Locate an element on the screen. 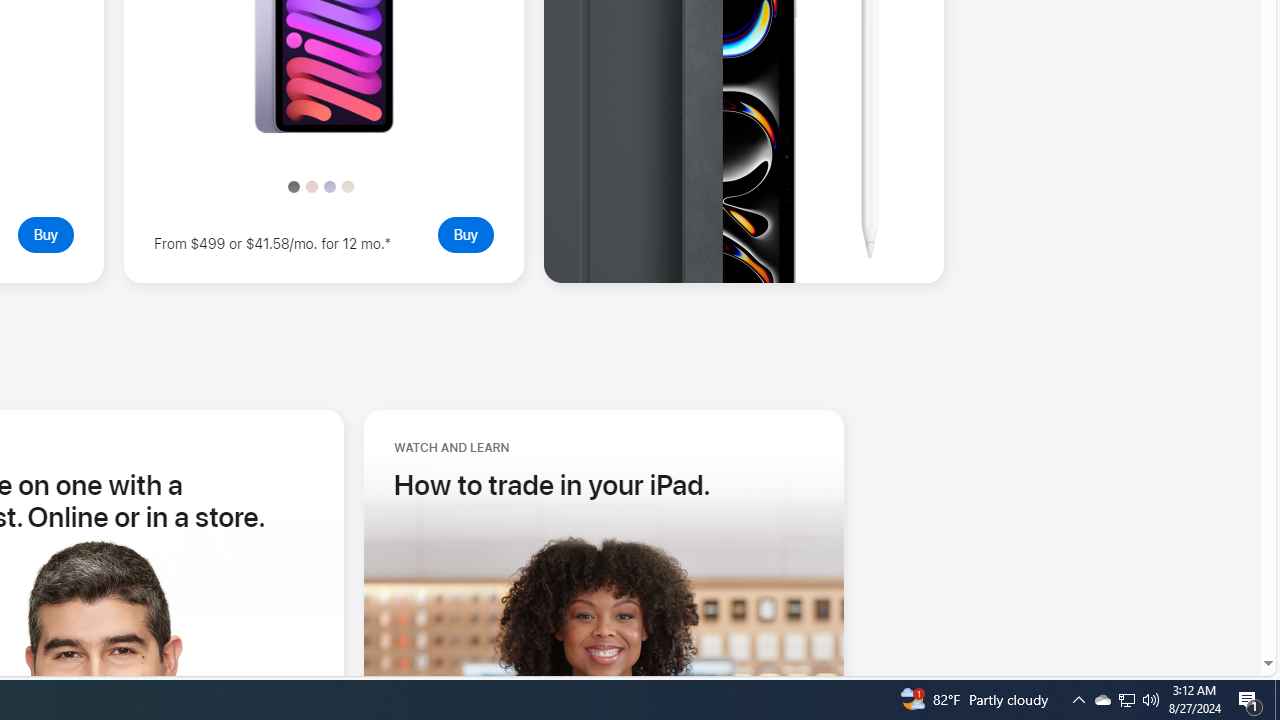  Space Gray is located at coordinates (294, 186).